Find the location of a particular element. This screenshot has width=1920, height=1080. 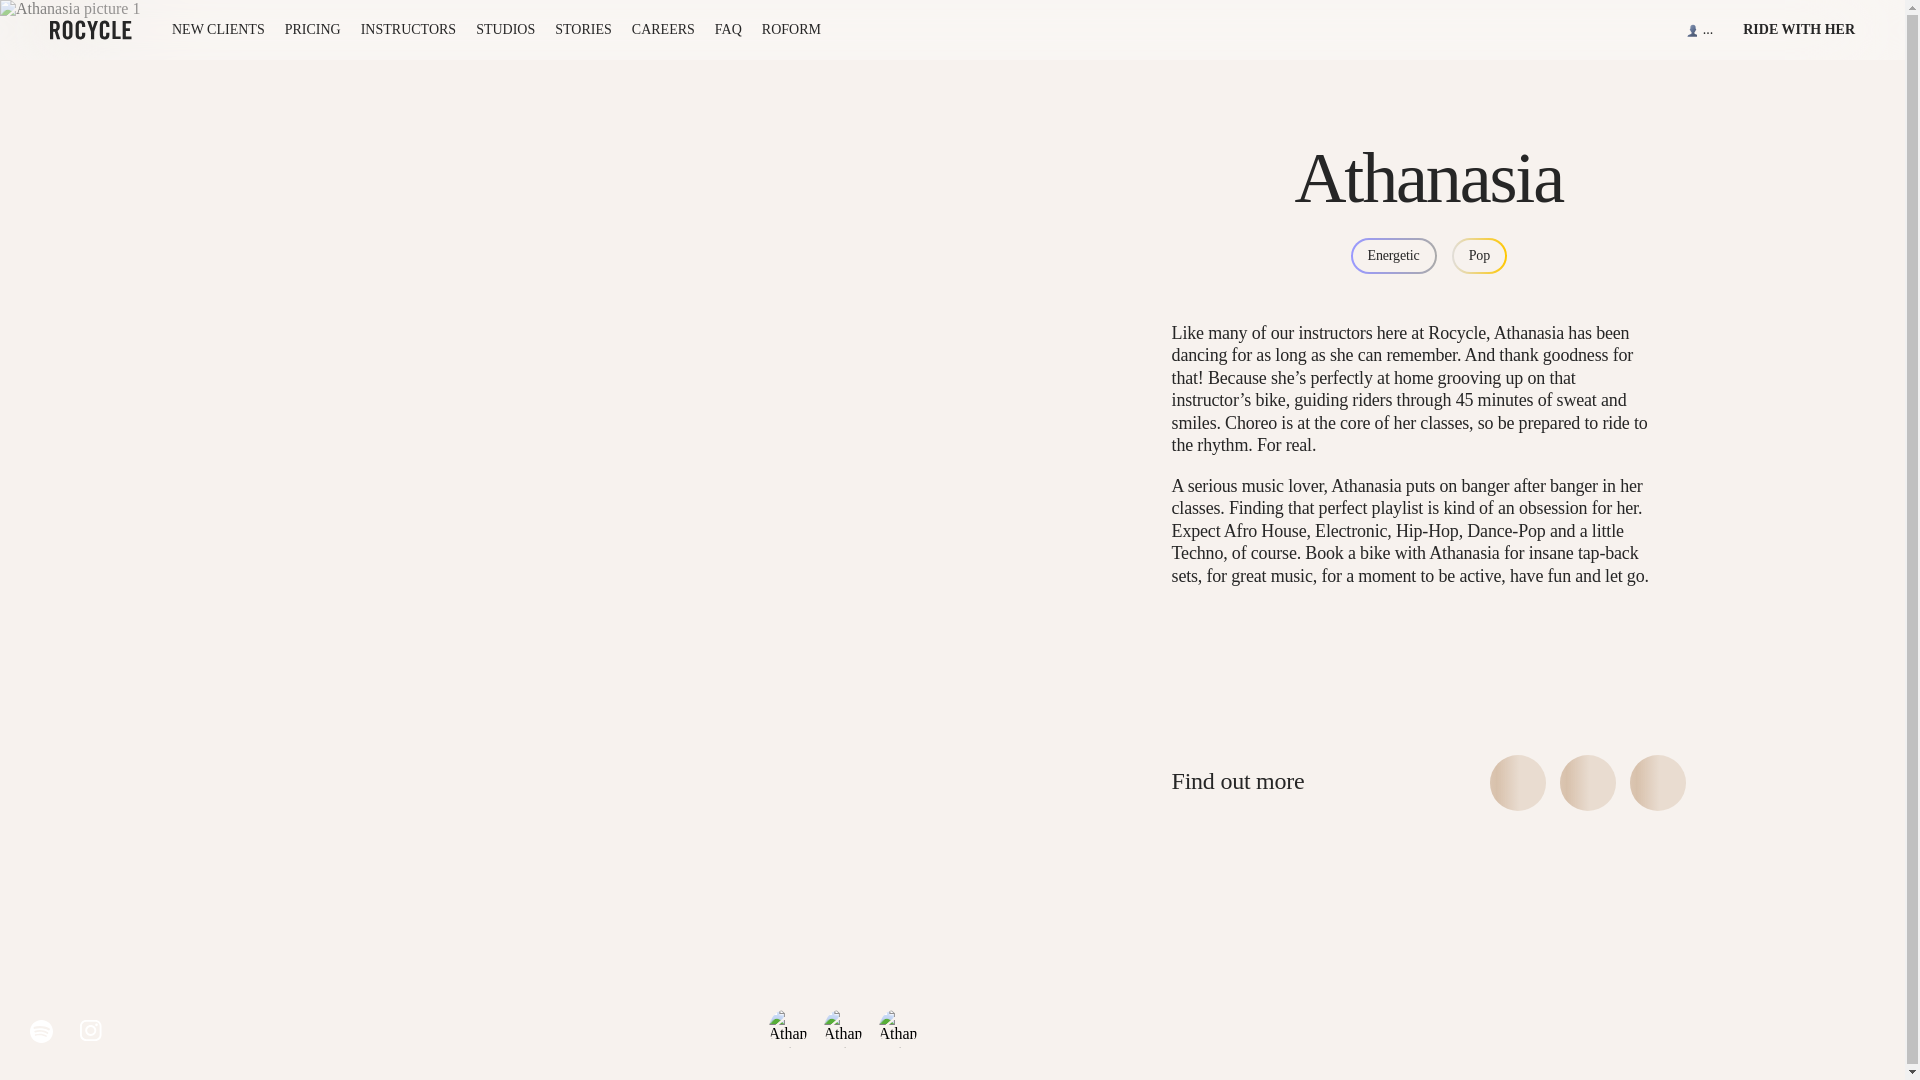

STORIES is located at coordinates (583, 30).